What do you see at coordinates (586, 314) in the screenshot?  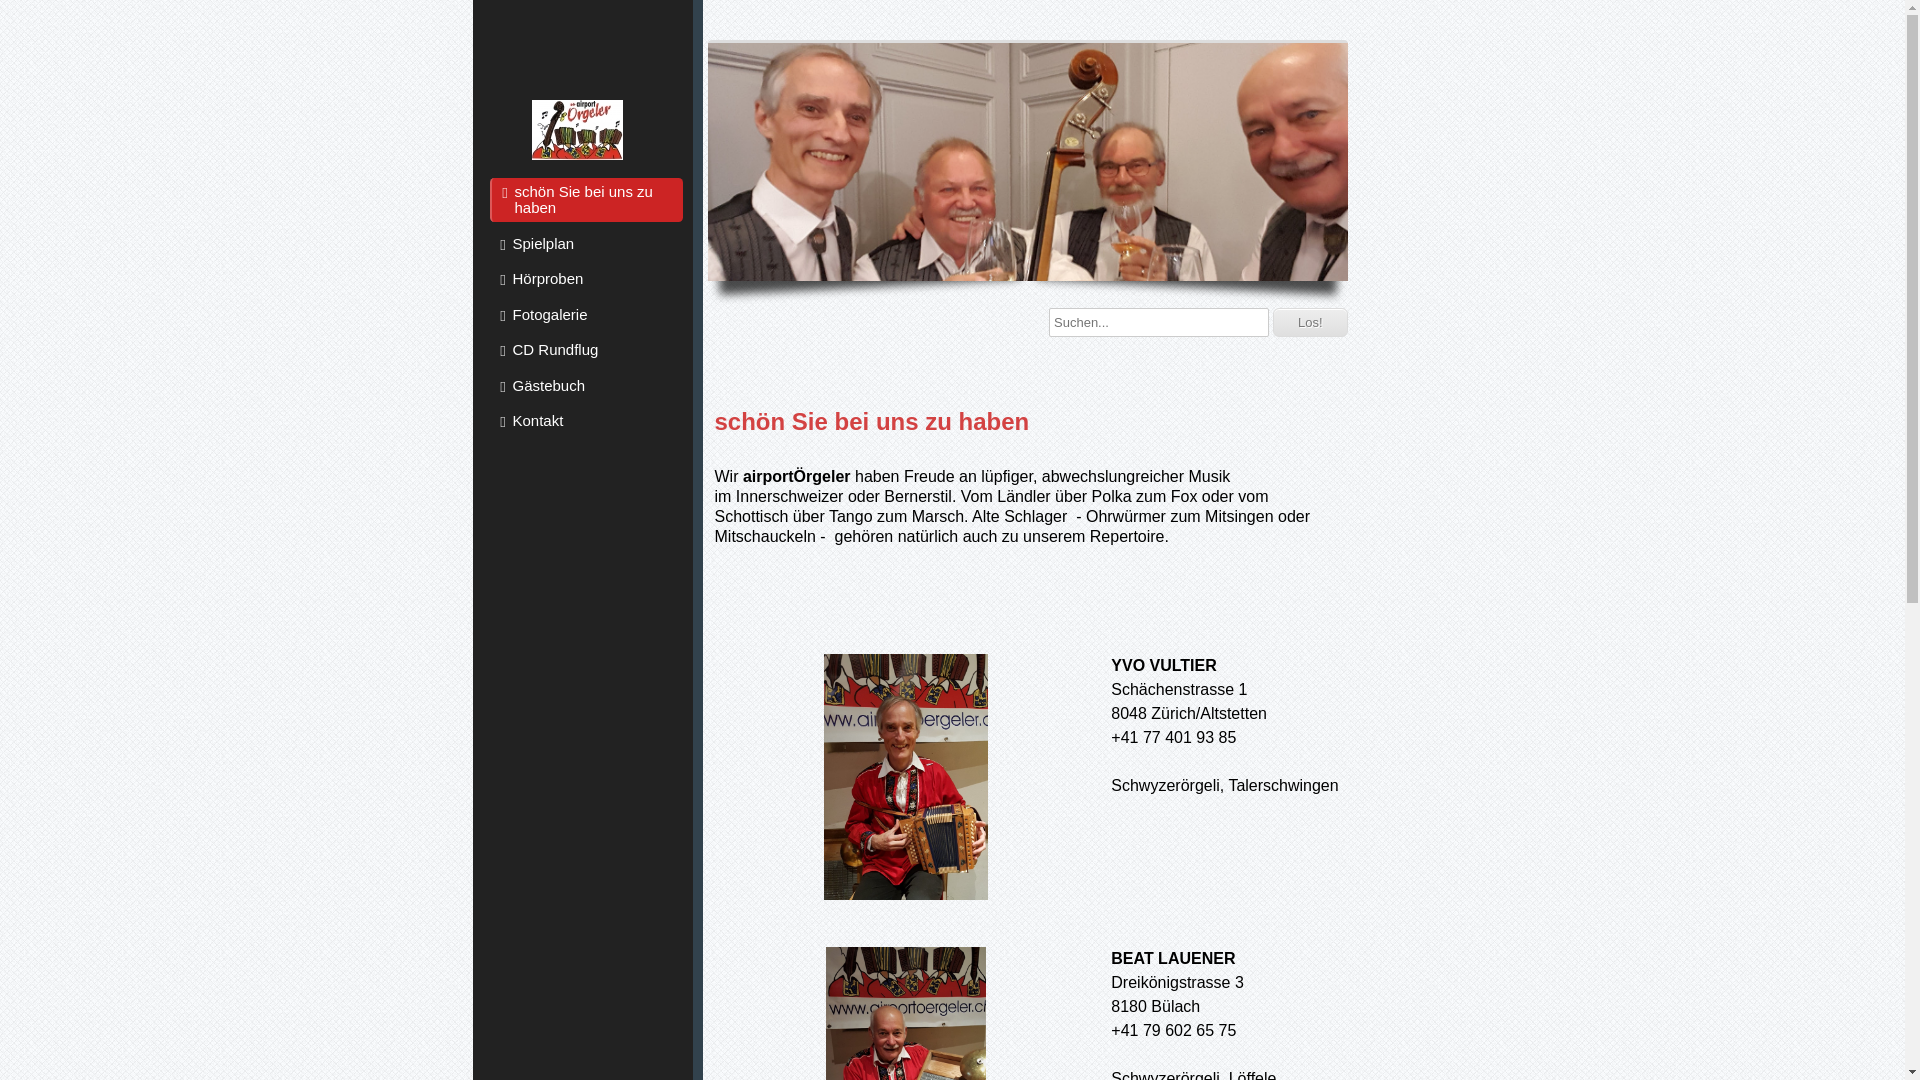 I see `Fotogalerie` at bounding box center [586, 314].